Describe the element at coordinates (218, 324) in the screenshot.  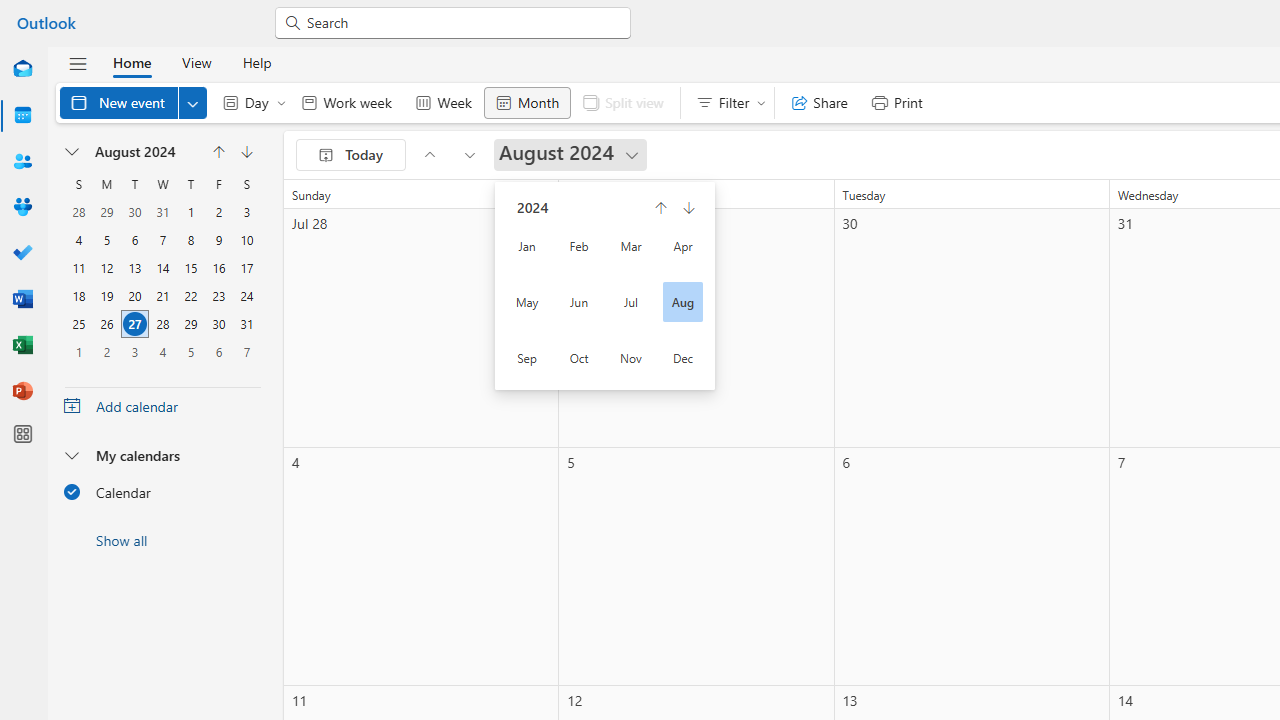
I see `30, August, 2024` at that location.